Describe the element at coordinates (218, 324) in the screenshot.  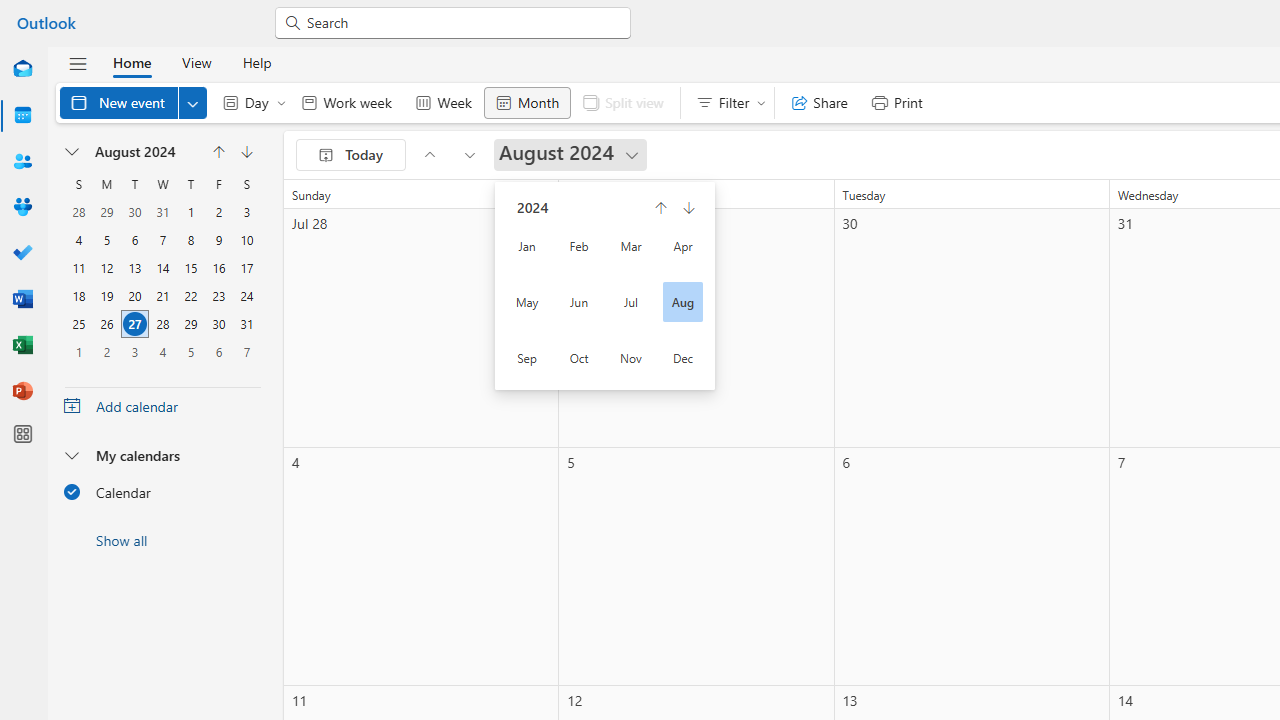
I see `30, August, 2024` at that location.